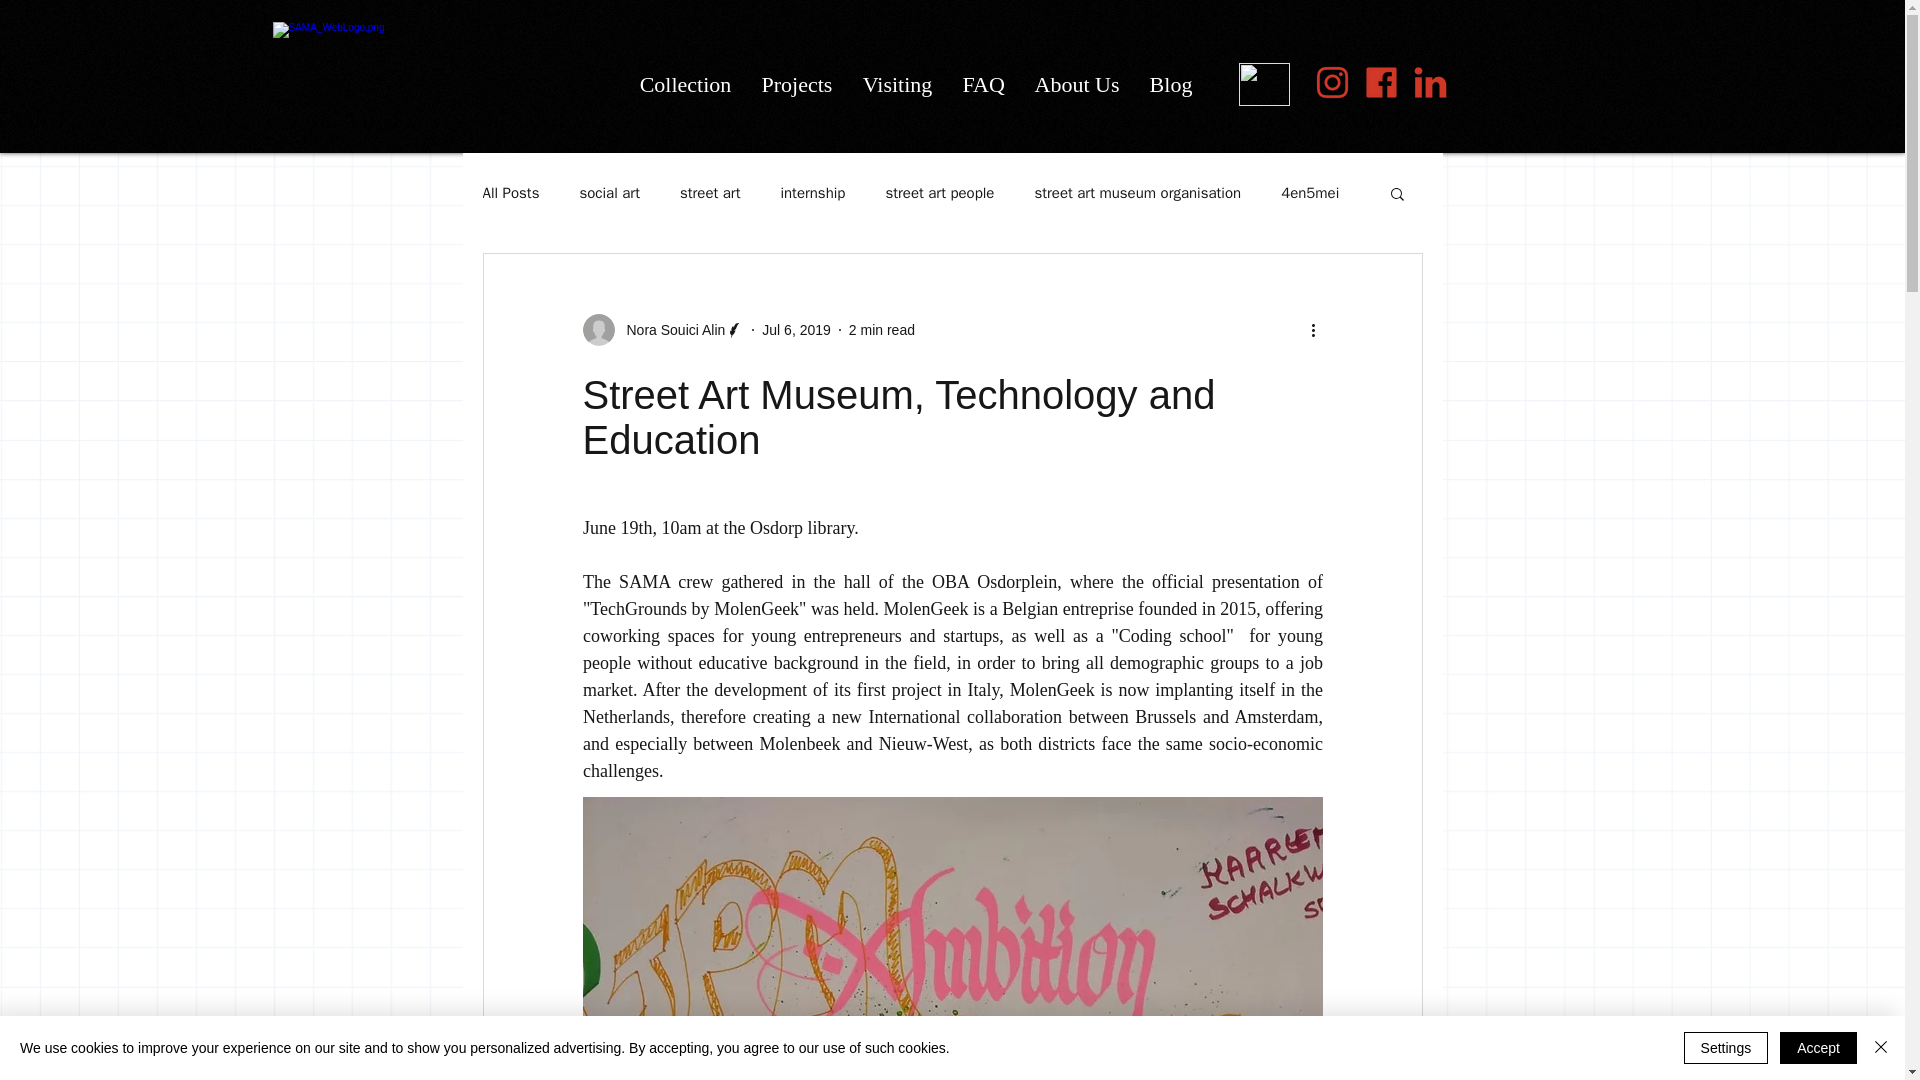 This screenshot has height=1080, width=1920. I want to click on About Us, so click(1076, 84).